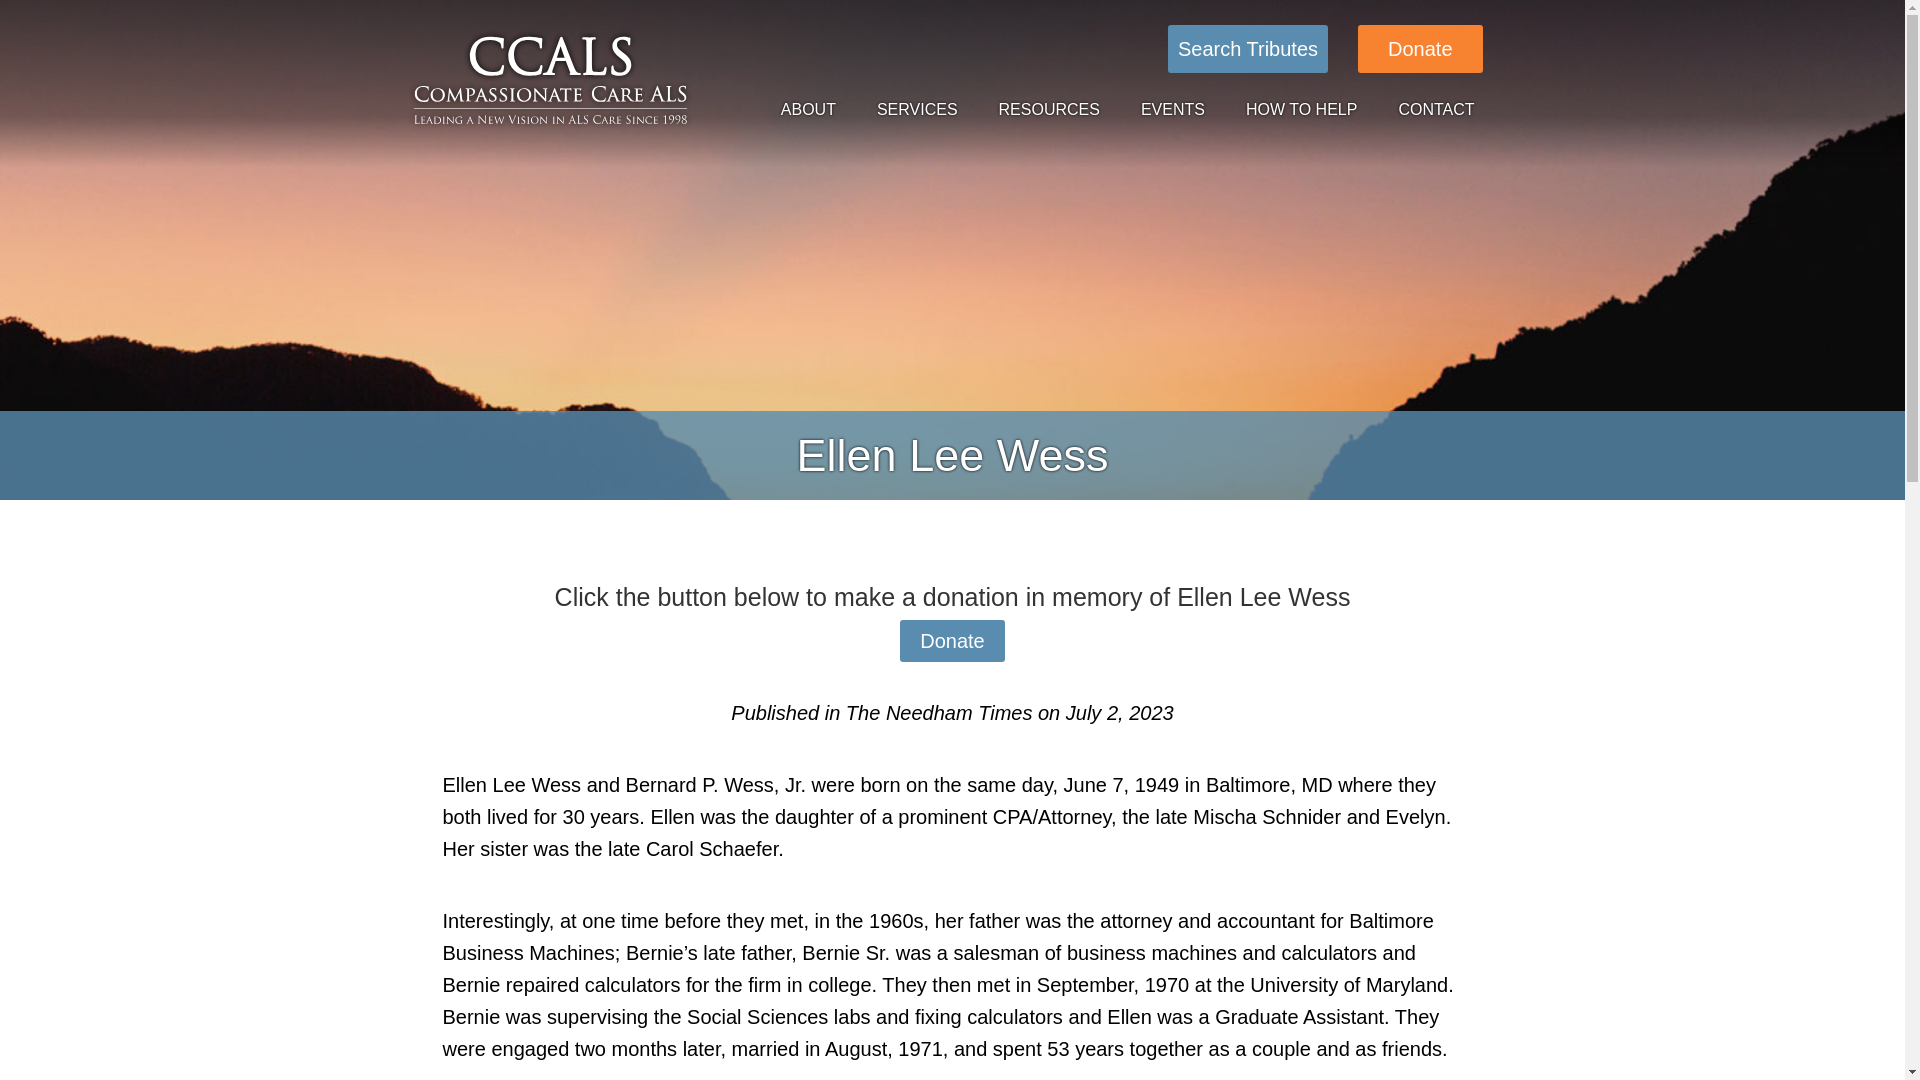  Describe the element at coordinates (1180, 110) in the screenshot. I see `EVENTS` at that location.